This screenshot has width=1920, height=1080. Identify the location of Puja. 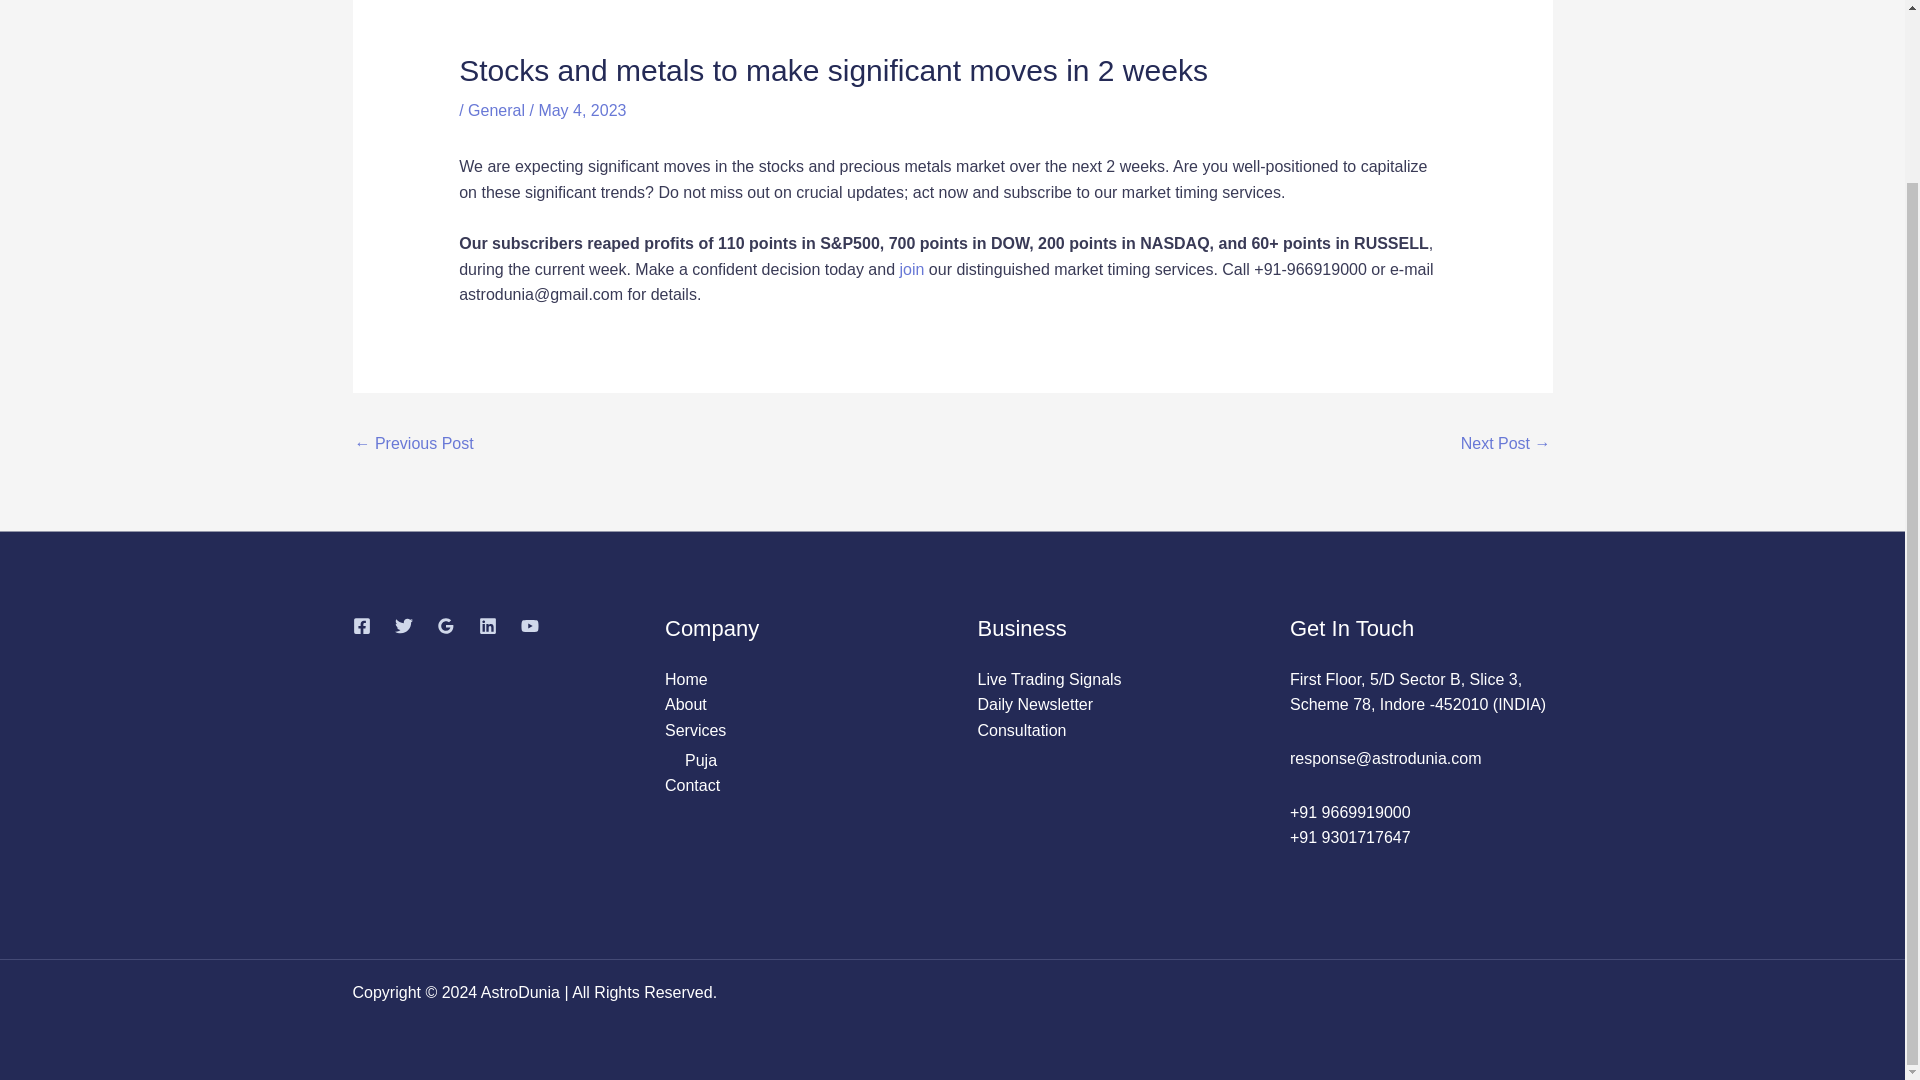
(700, 760).